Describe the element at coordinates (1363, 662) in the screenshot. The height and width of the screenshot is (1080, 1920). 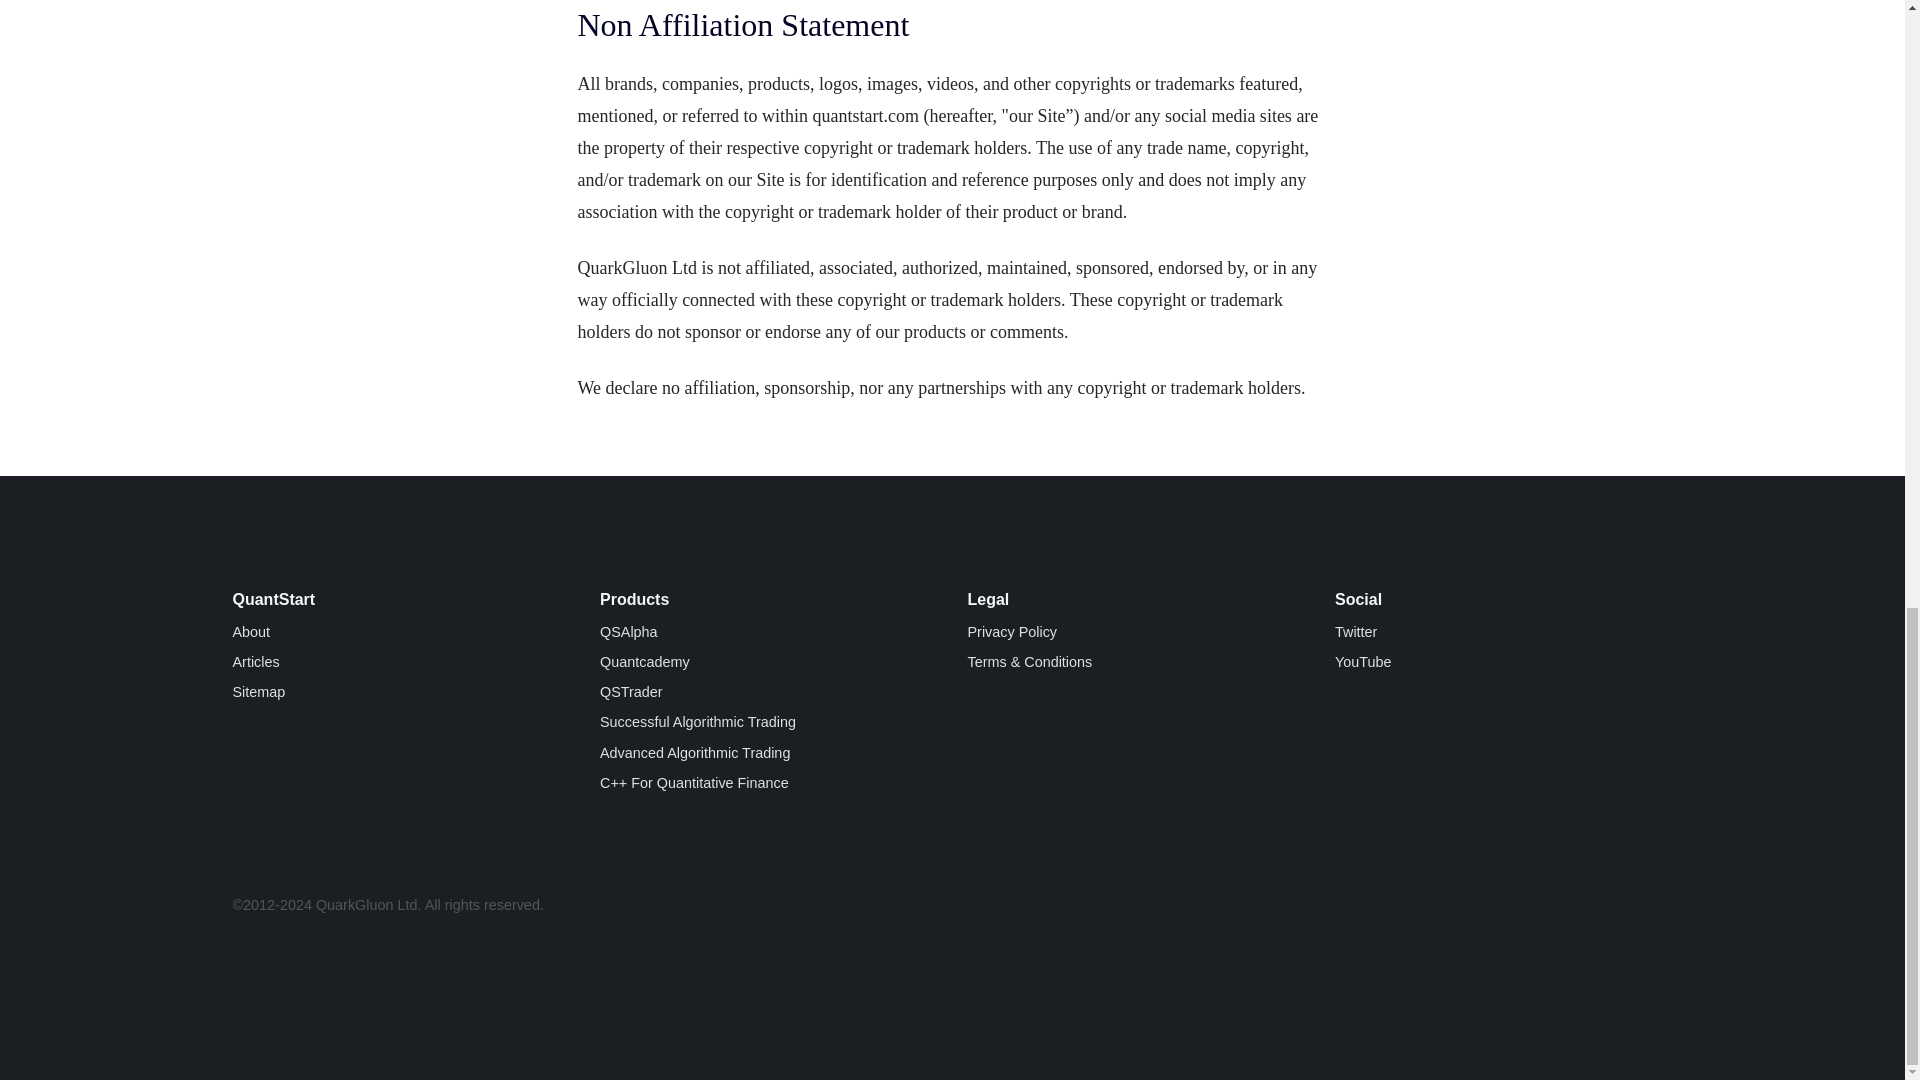
I see `YouTube` at that location.